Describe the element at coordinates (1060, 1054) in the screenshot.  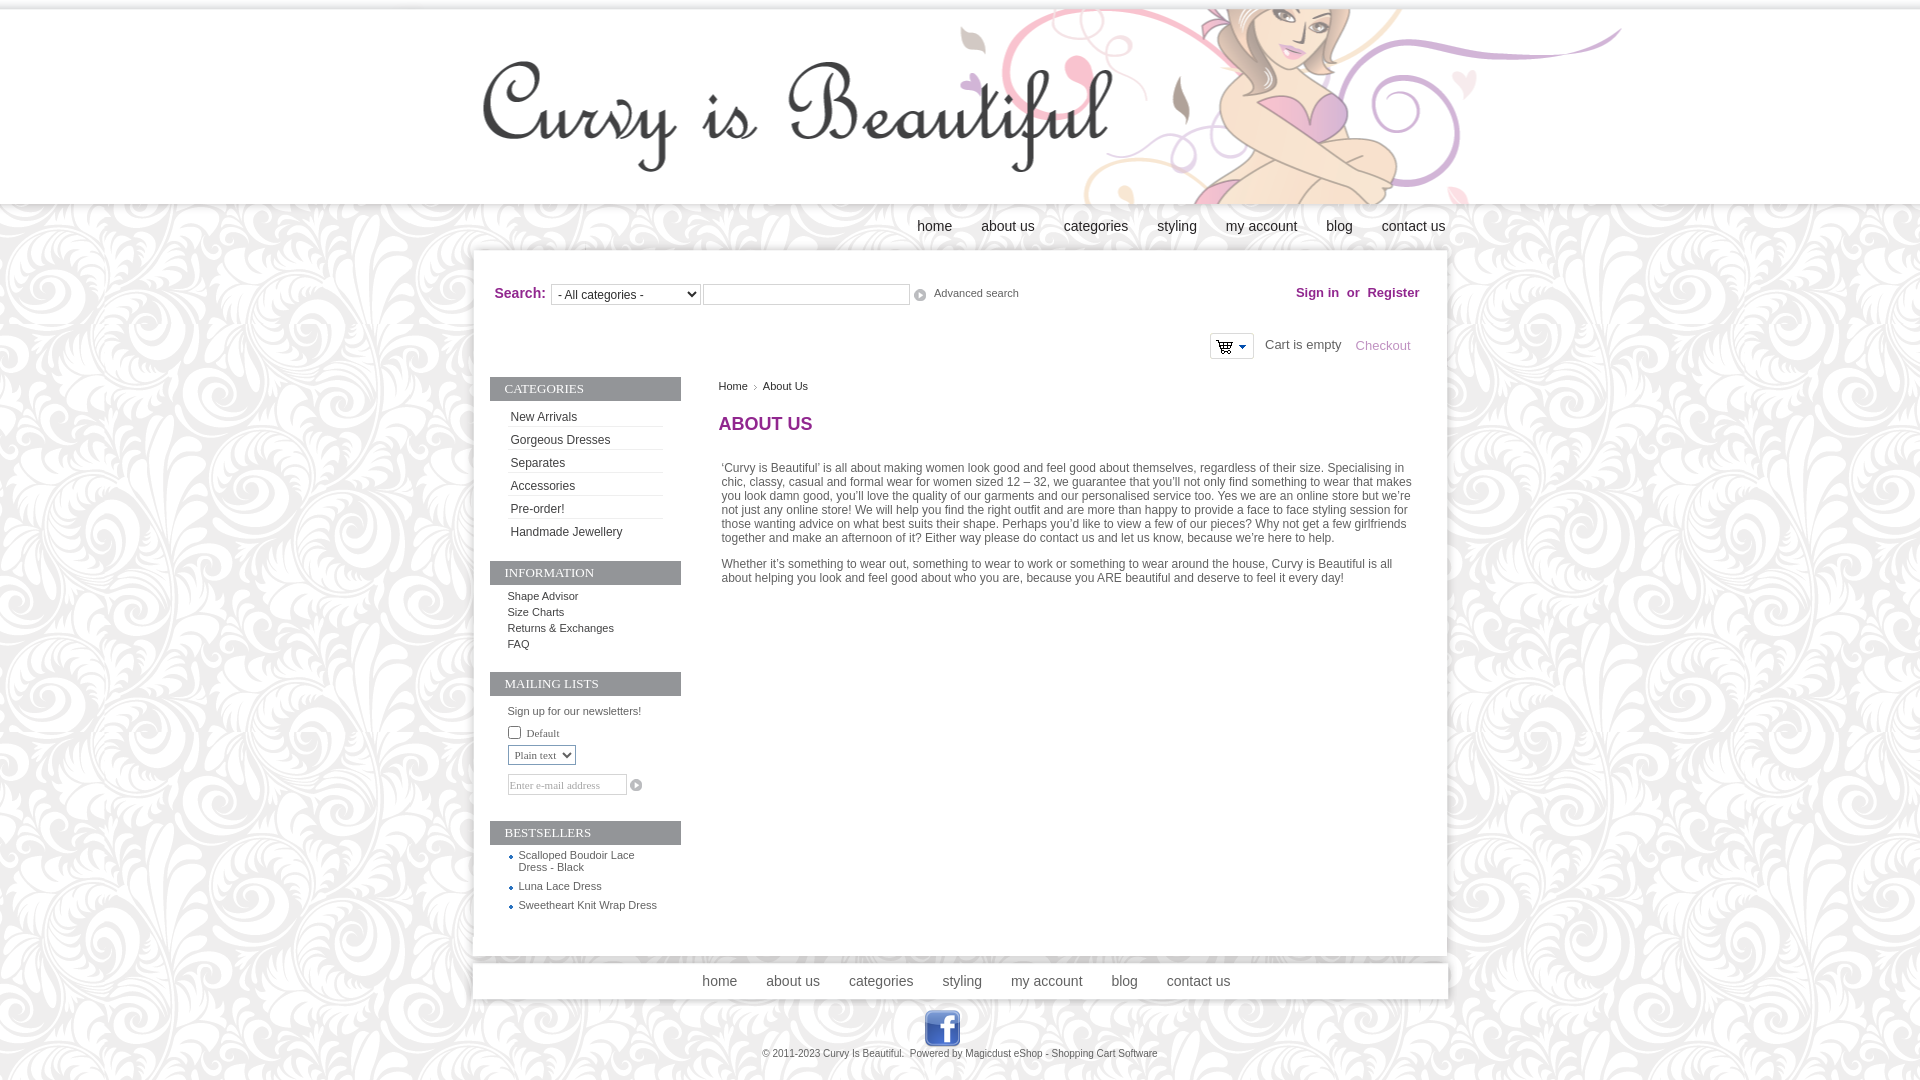
I see `Magicdust eShop - Shopping Cart Software` at that location.